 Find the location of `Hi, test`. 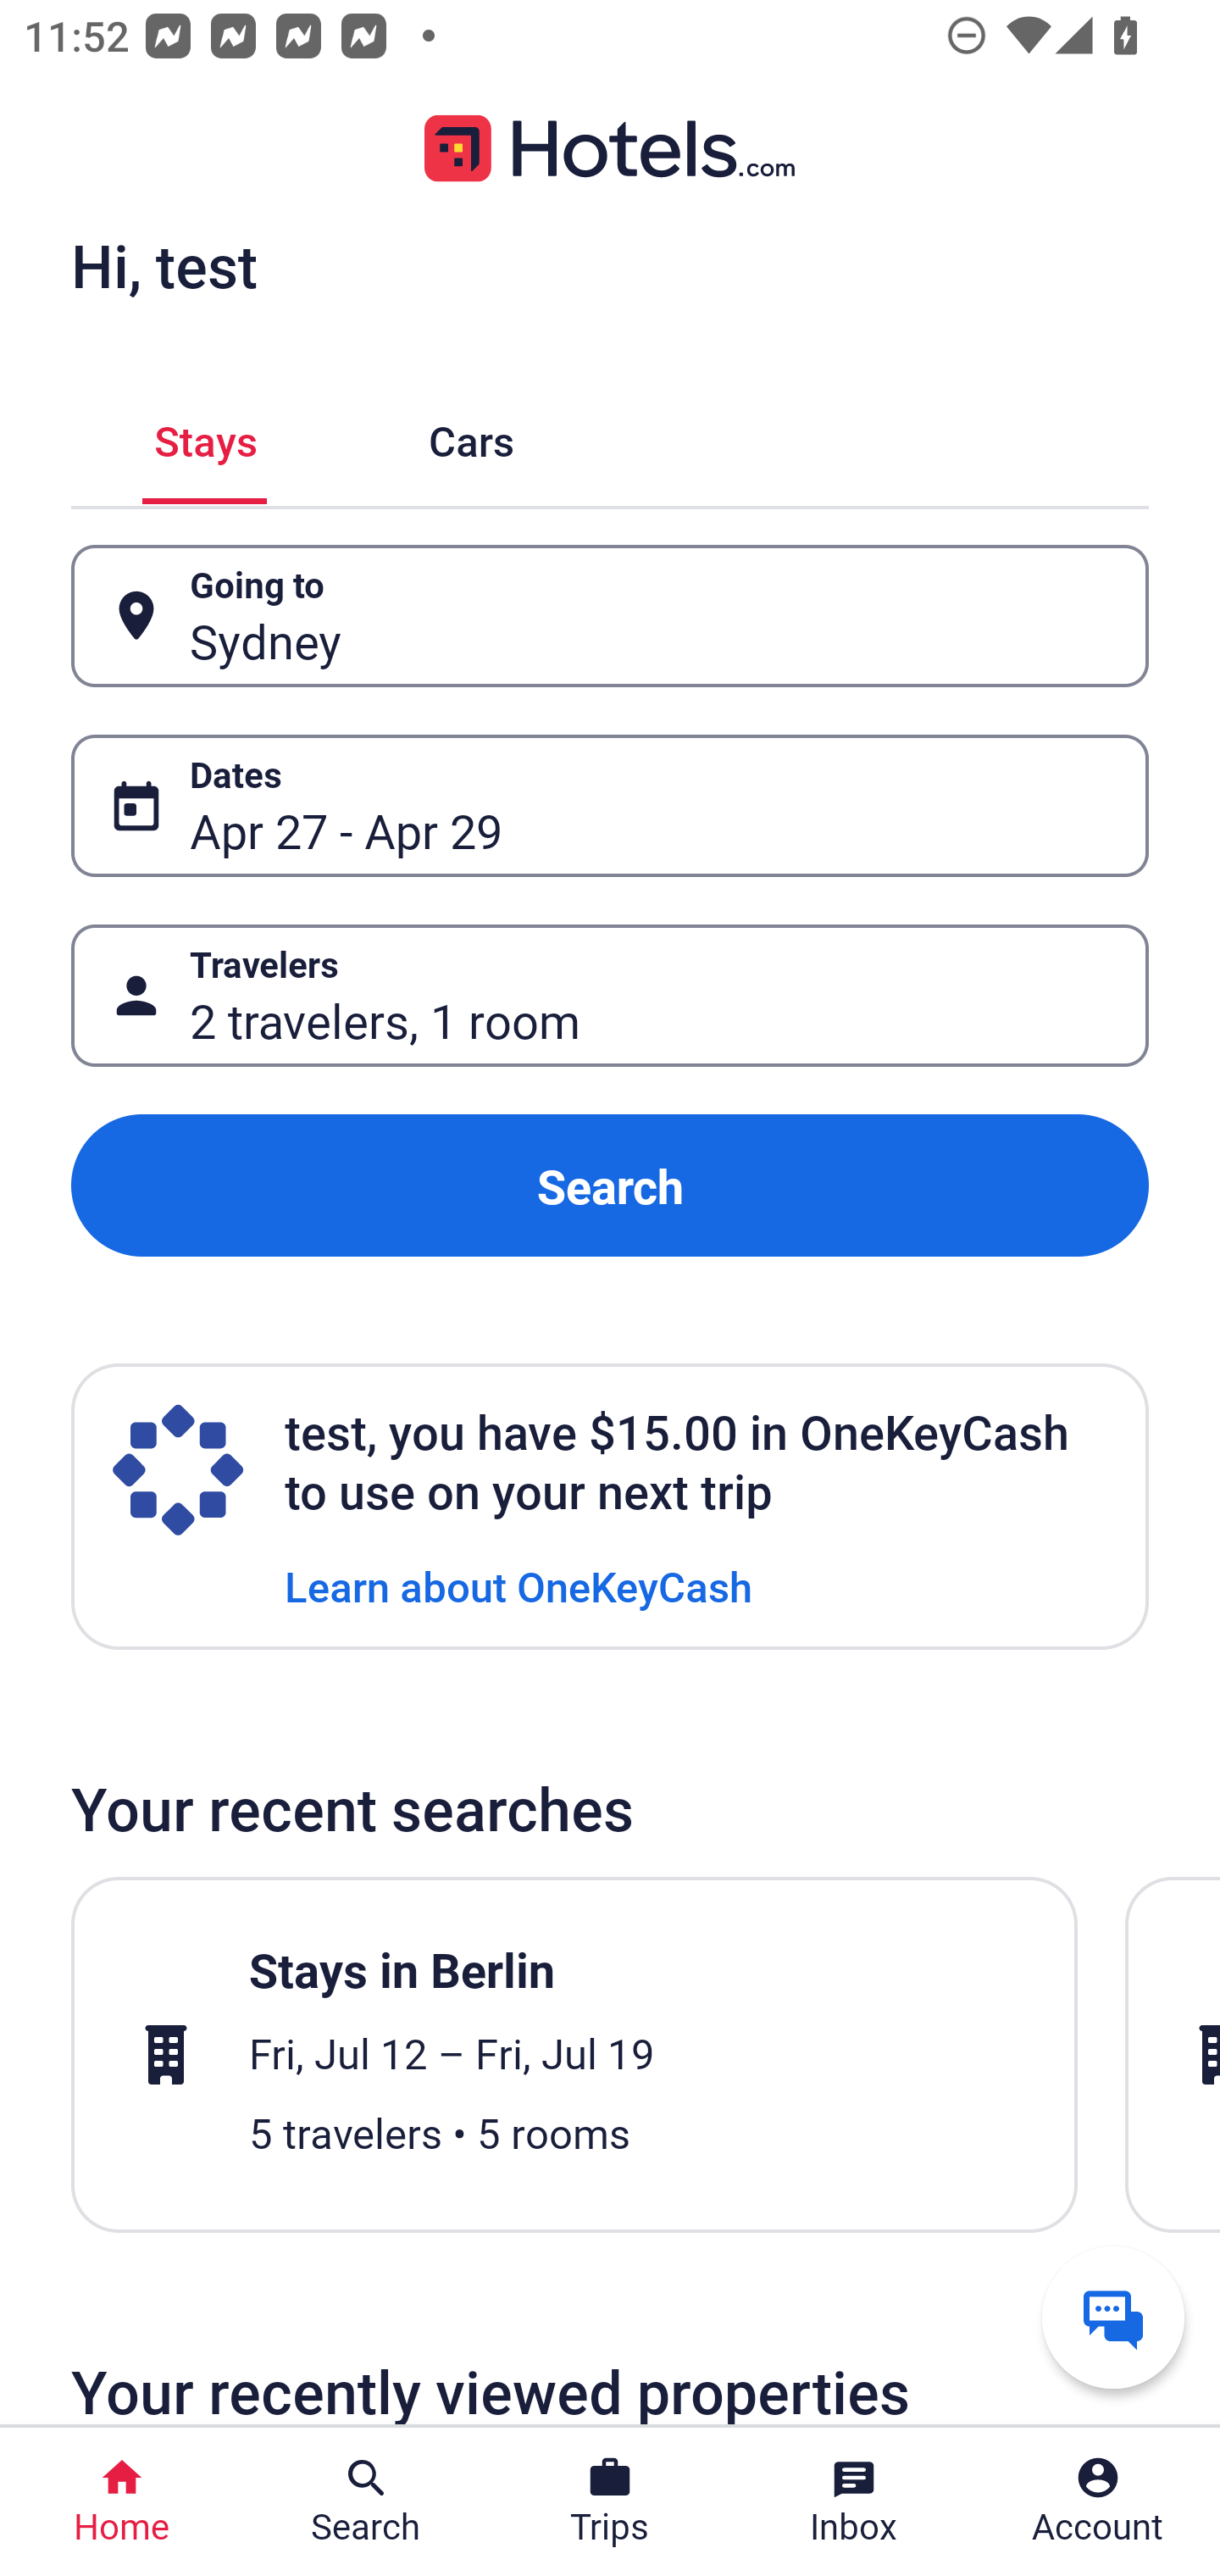

Hi, test is located at coordinates (164, 265).